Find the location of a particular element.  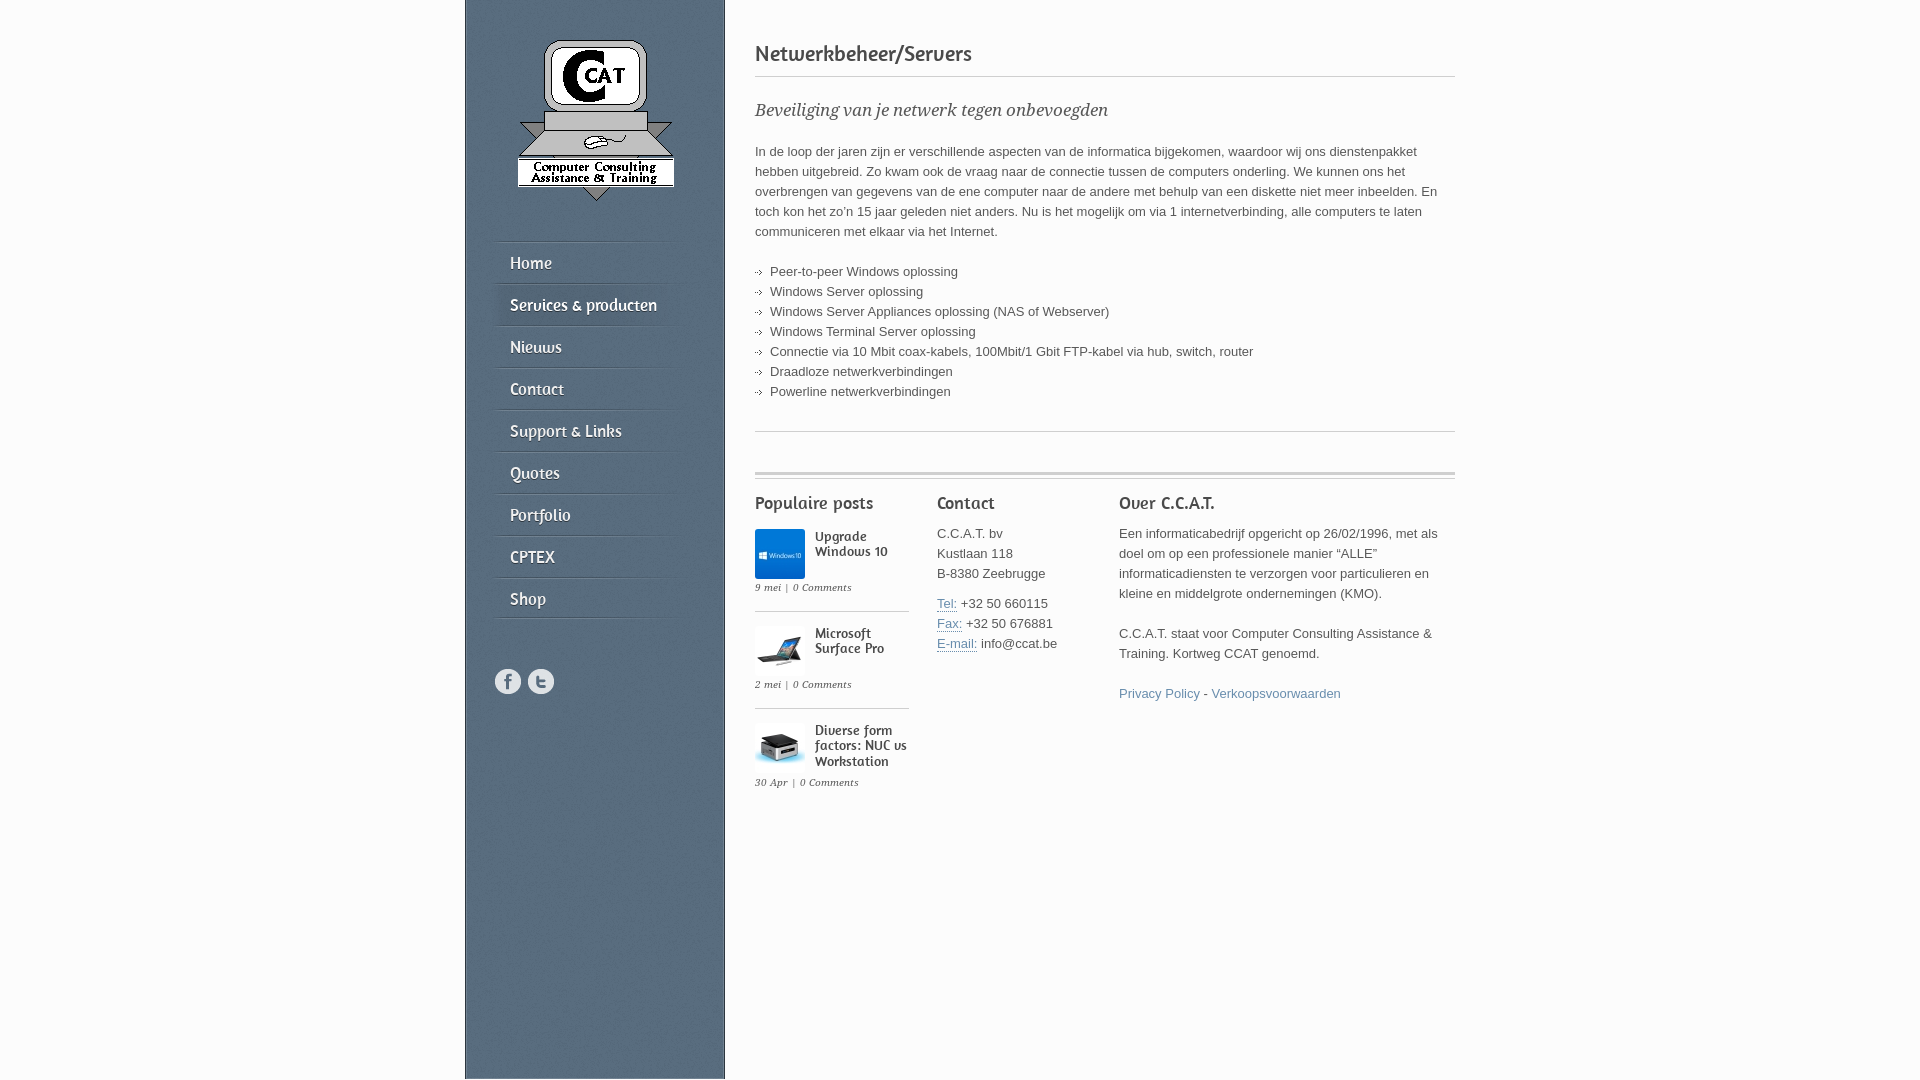

Portfolio is located at coordinates (590, 514).